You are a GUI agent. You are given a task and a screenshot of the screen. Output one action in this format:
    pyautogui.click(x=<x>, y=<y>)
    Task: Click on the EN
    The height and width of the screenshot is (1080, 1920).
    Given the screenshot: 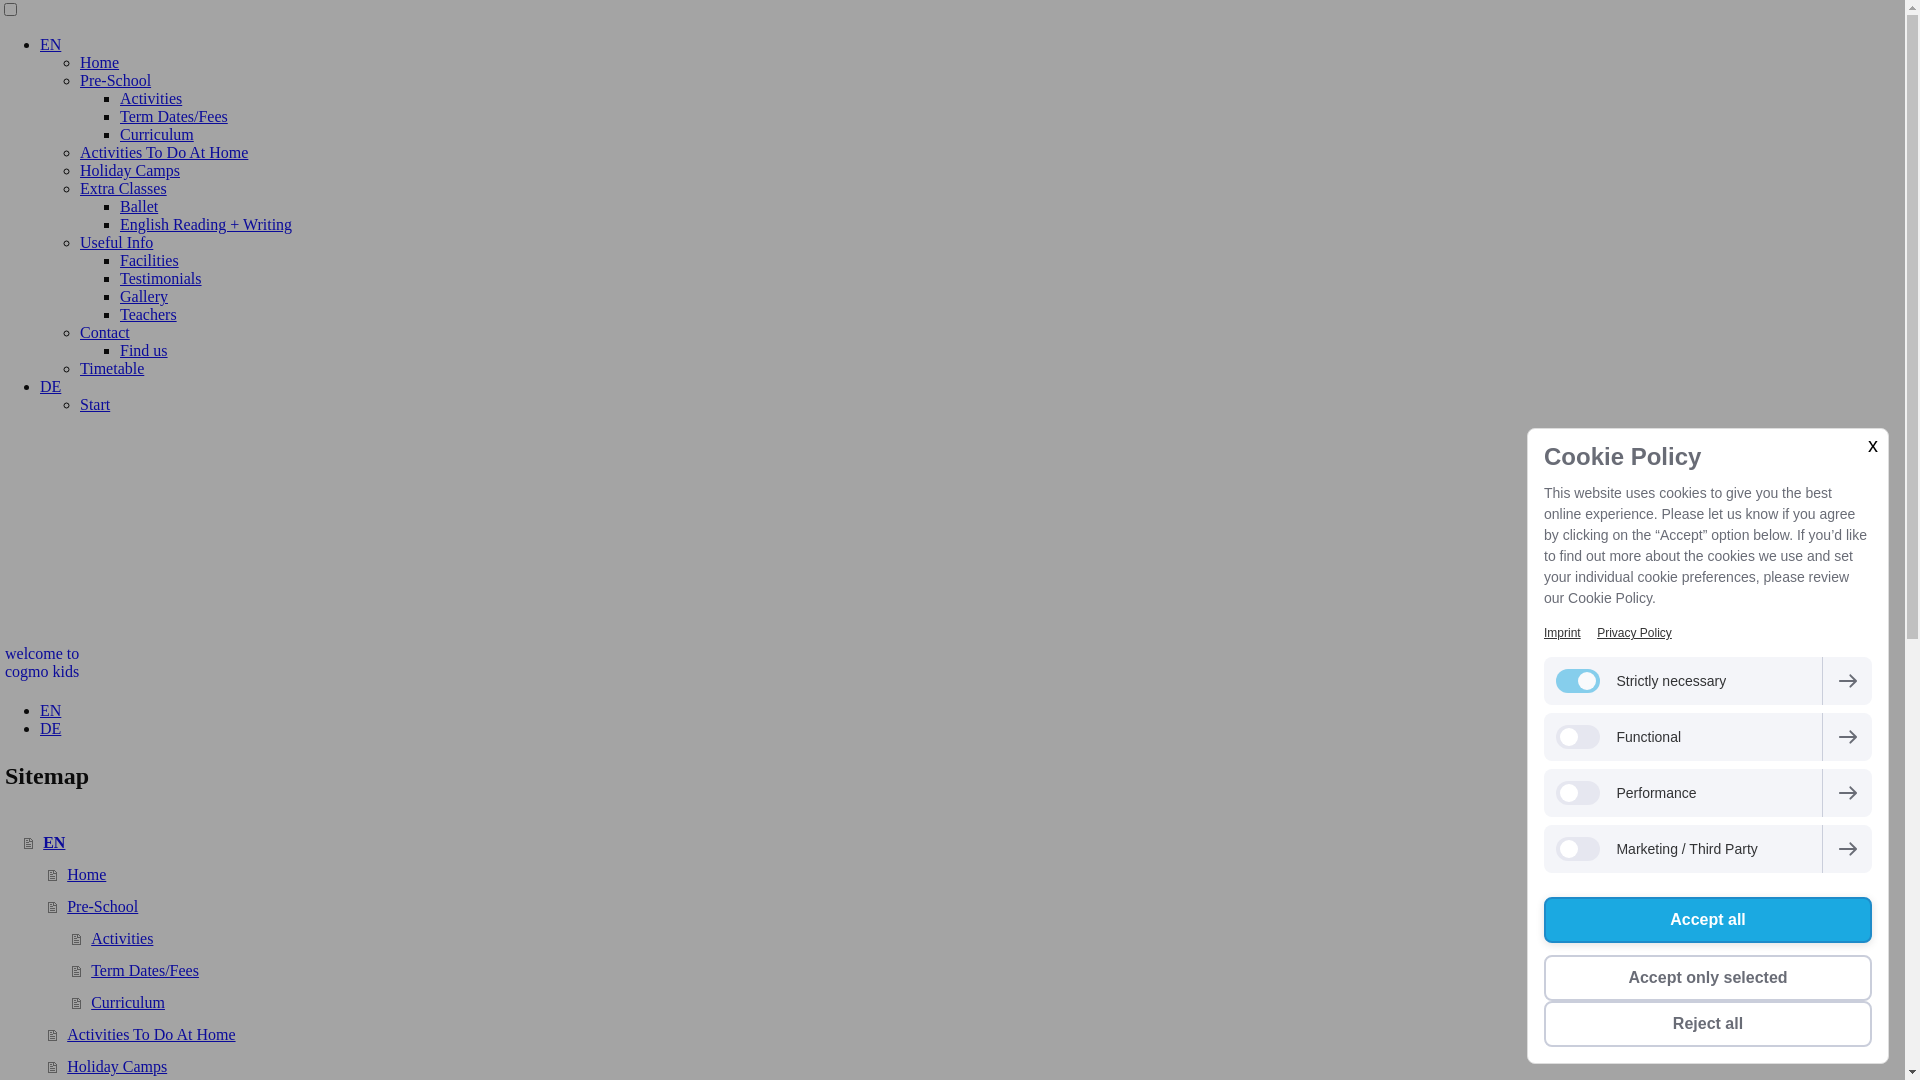 What is the action you would take?
    pyautogui.click(x=50, y=710)
    